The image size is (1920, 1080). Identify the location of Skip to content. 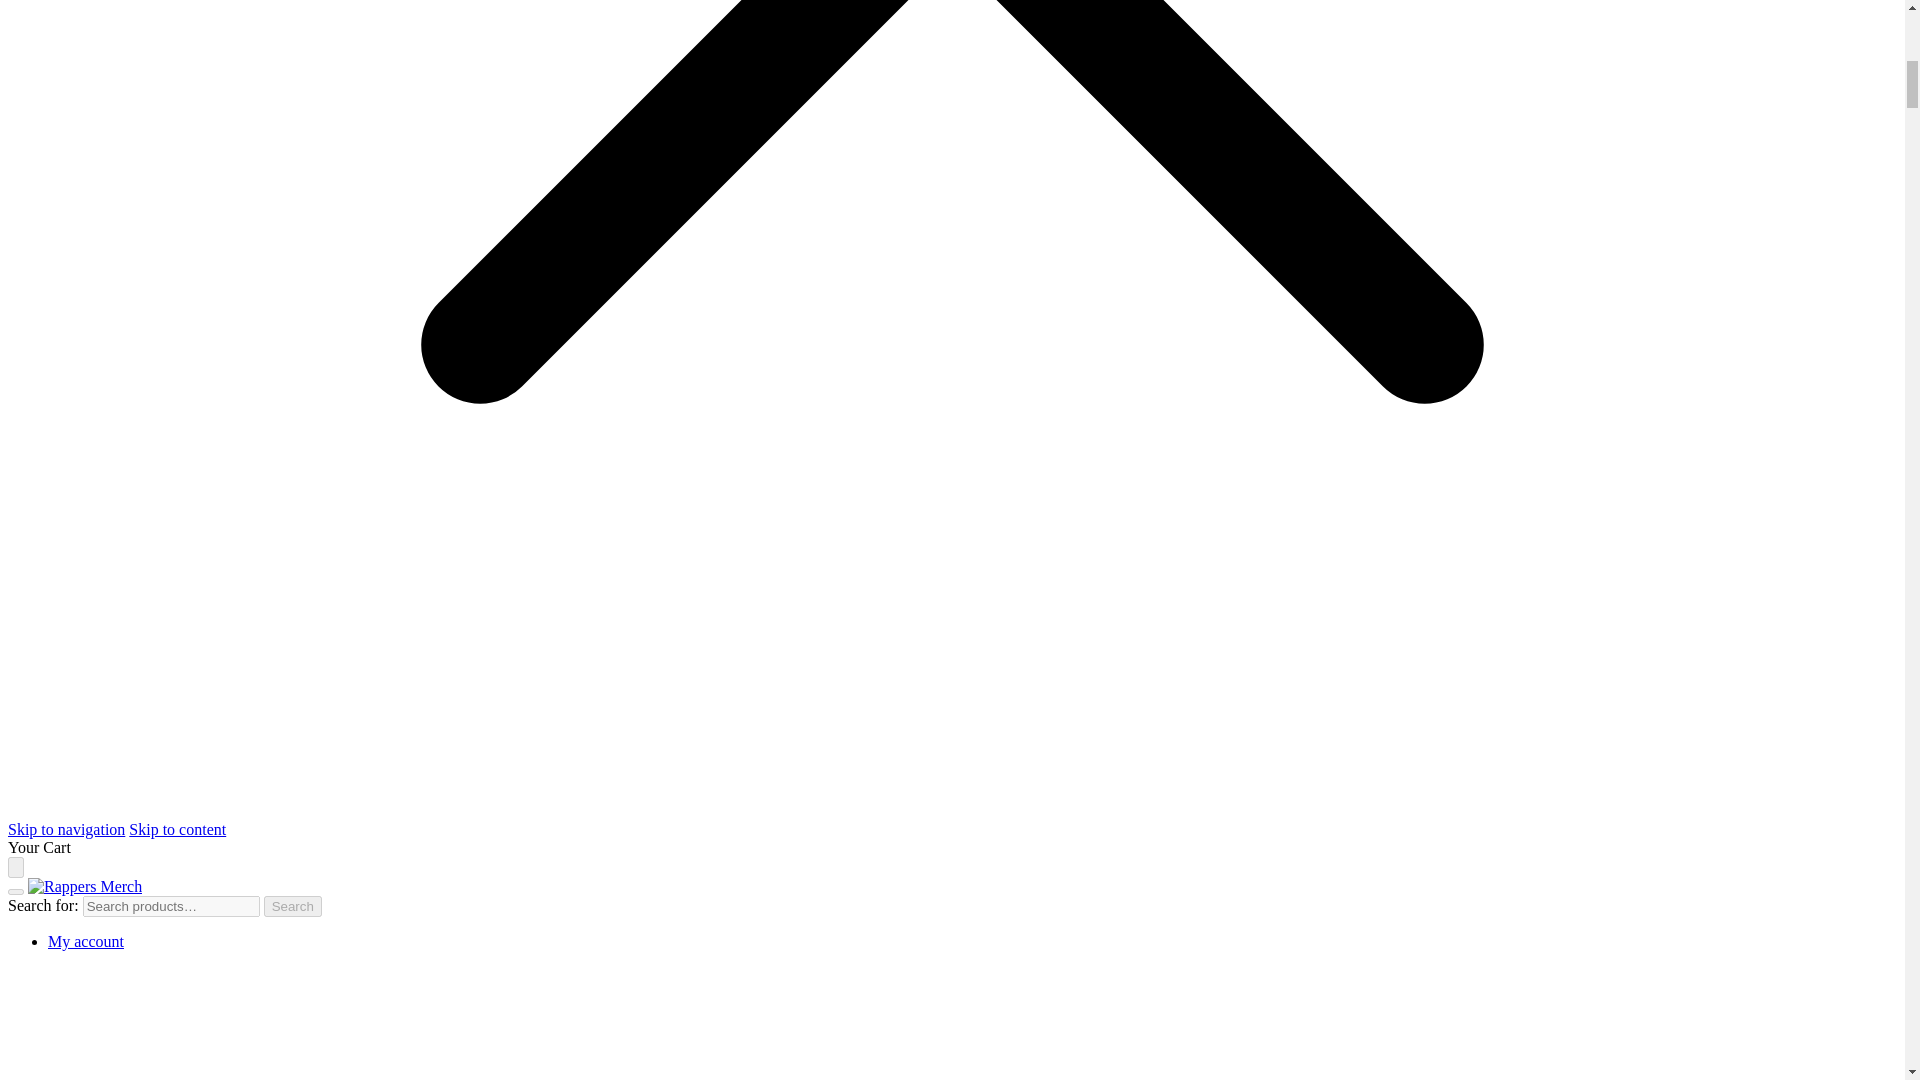
(177, 829).